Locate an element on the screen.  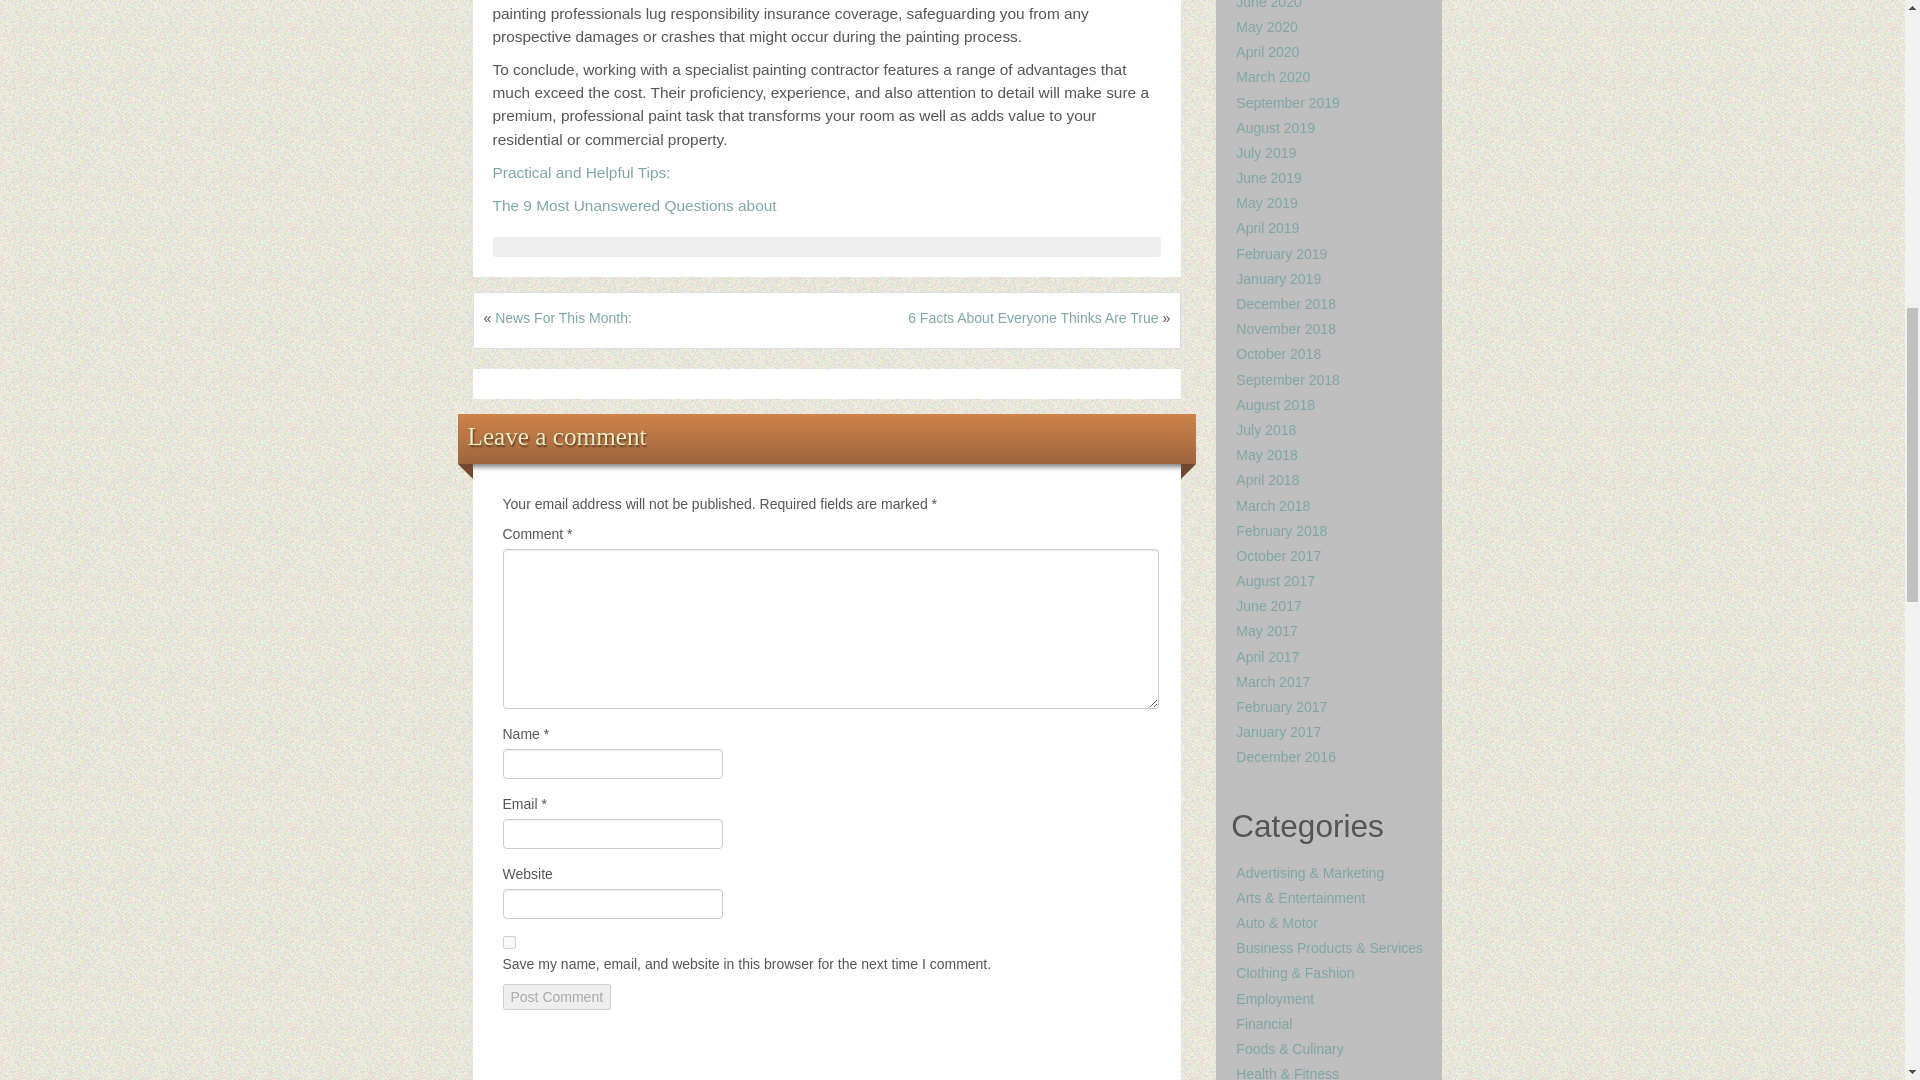
Post Comment is located at coordinates (556, 996).